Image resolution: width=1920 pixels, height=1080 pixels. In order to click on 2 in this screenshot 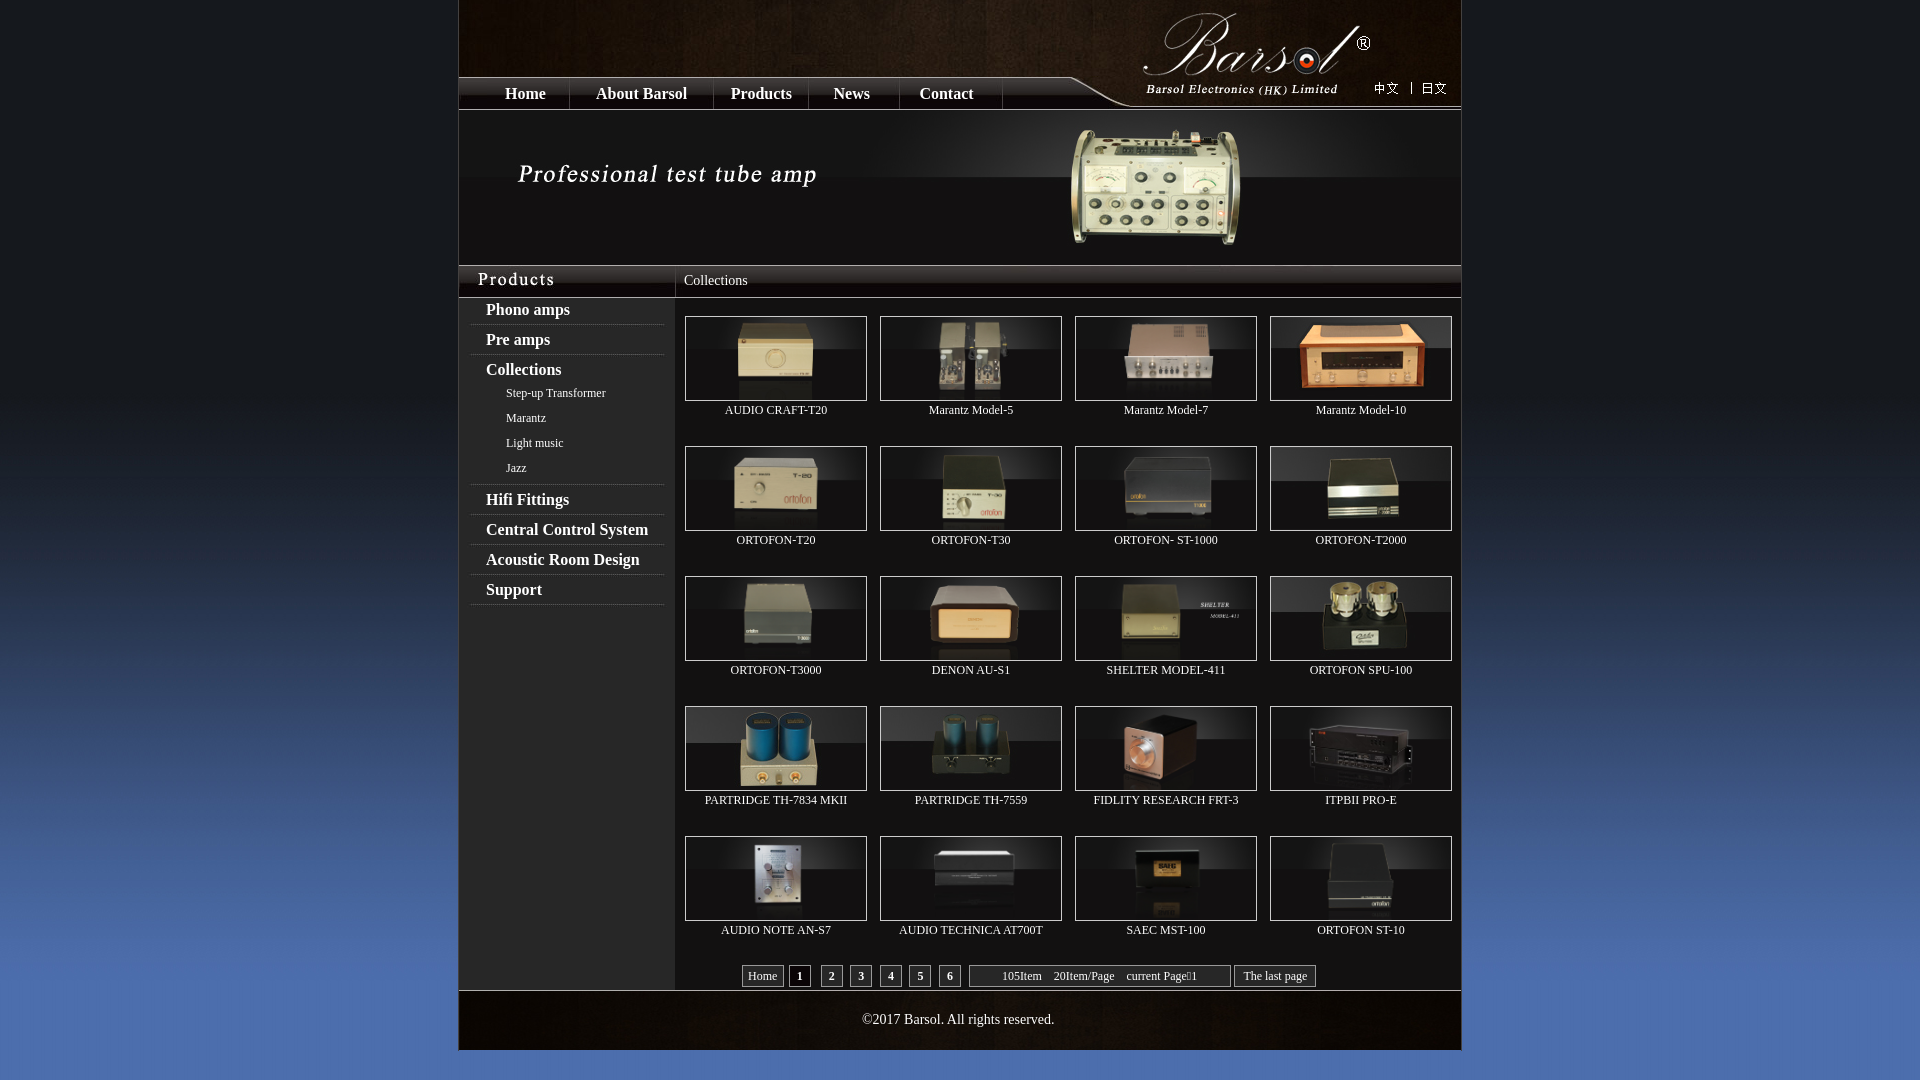, I will do `click(832, 976)`.